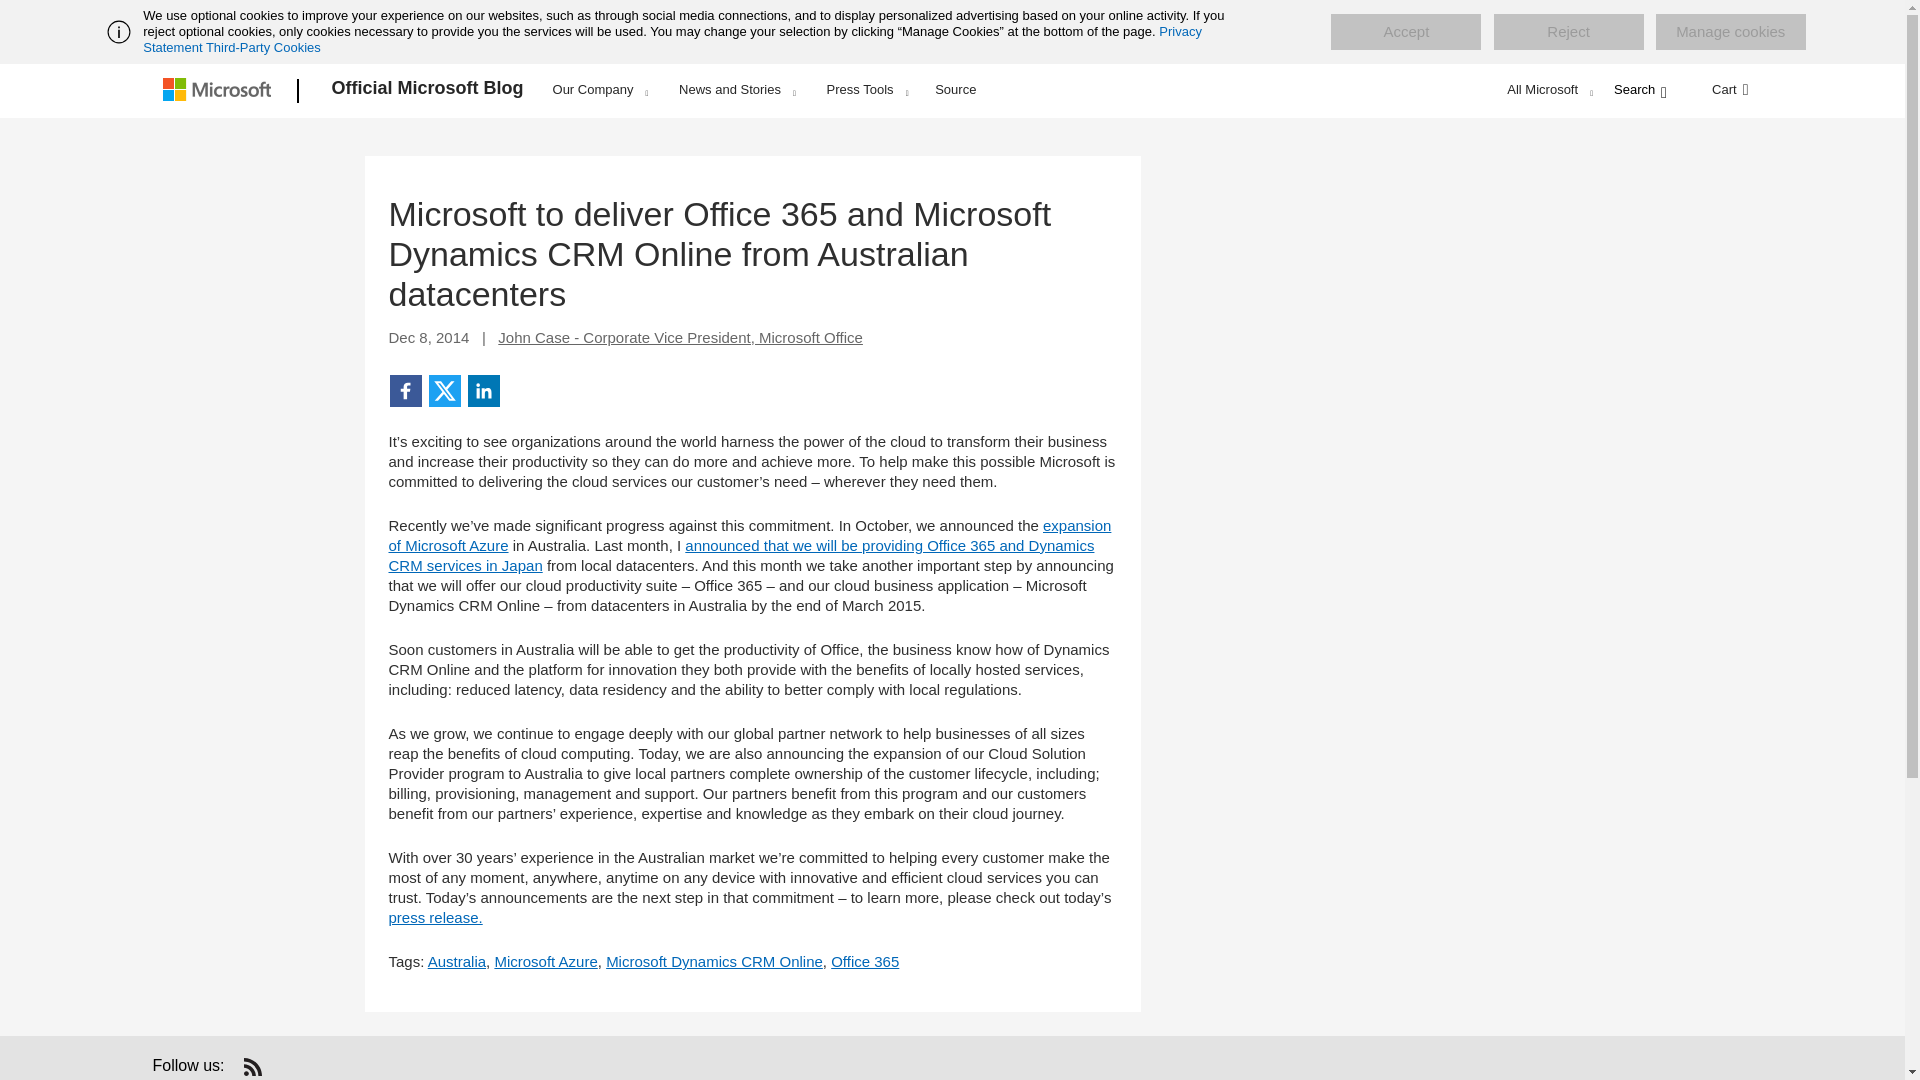 This screenshot has width=1920, height=1080. Describe the element at coordinates (600, 89) in the screenshot. I see `Our Company` at that location.